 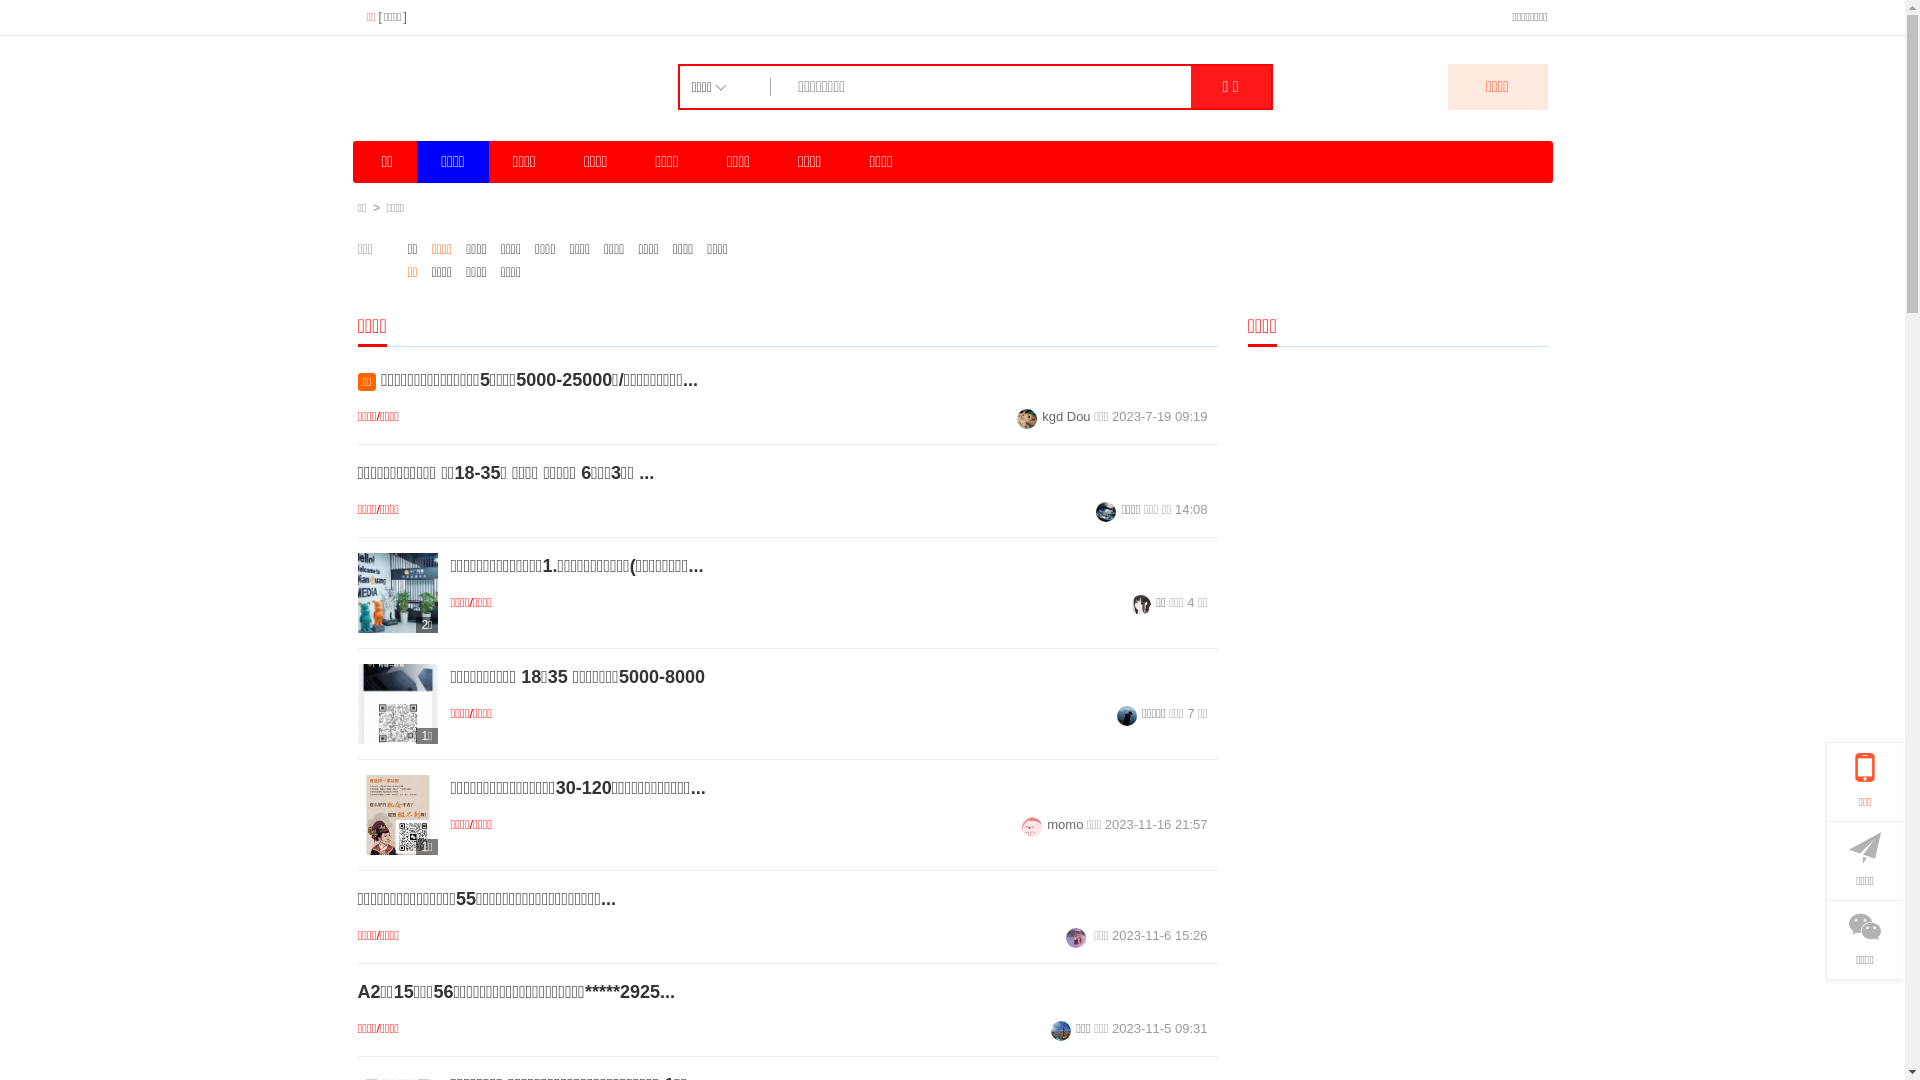 I want to click on momo, so click(x=1052, y=824).